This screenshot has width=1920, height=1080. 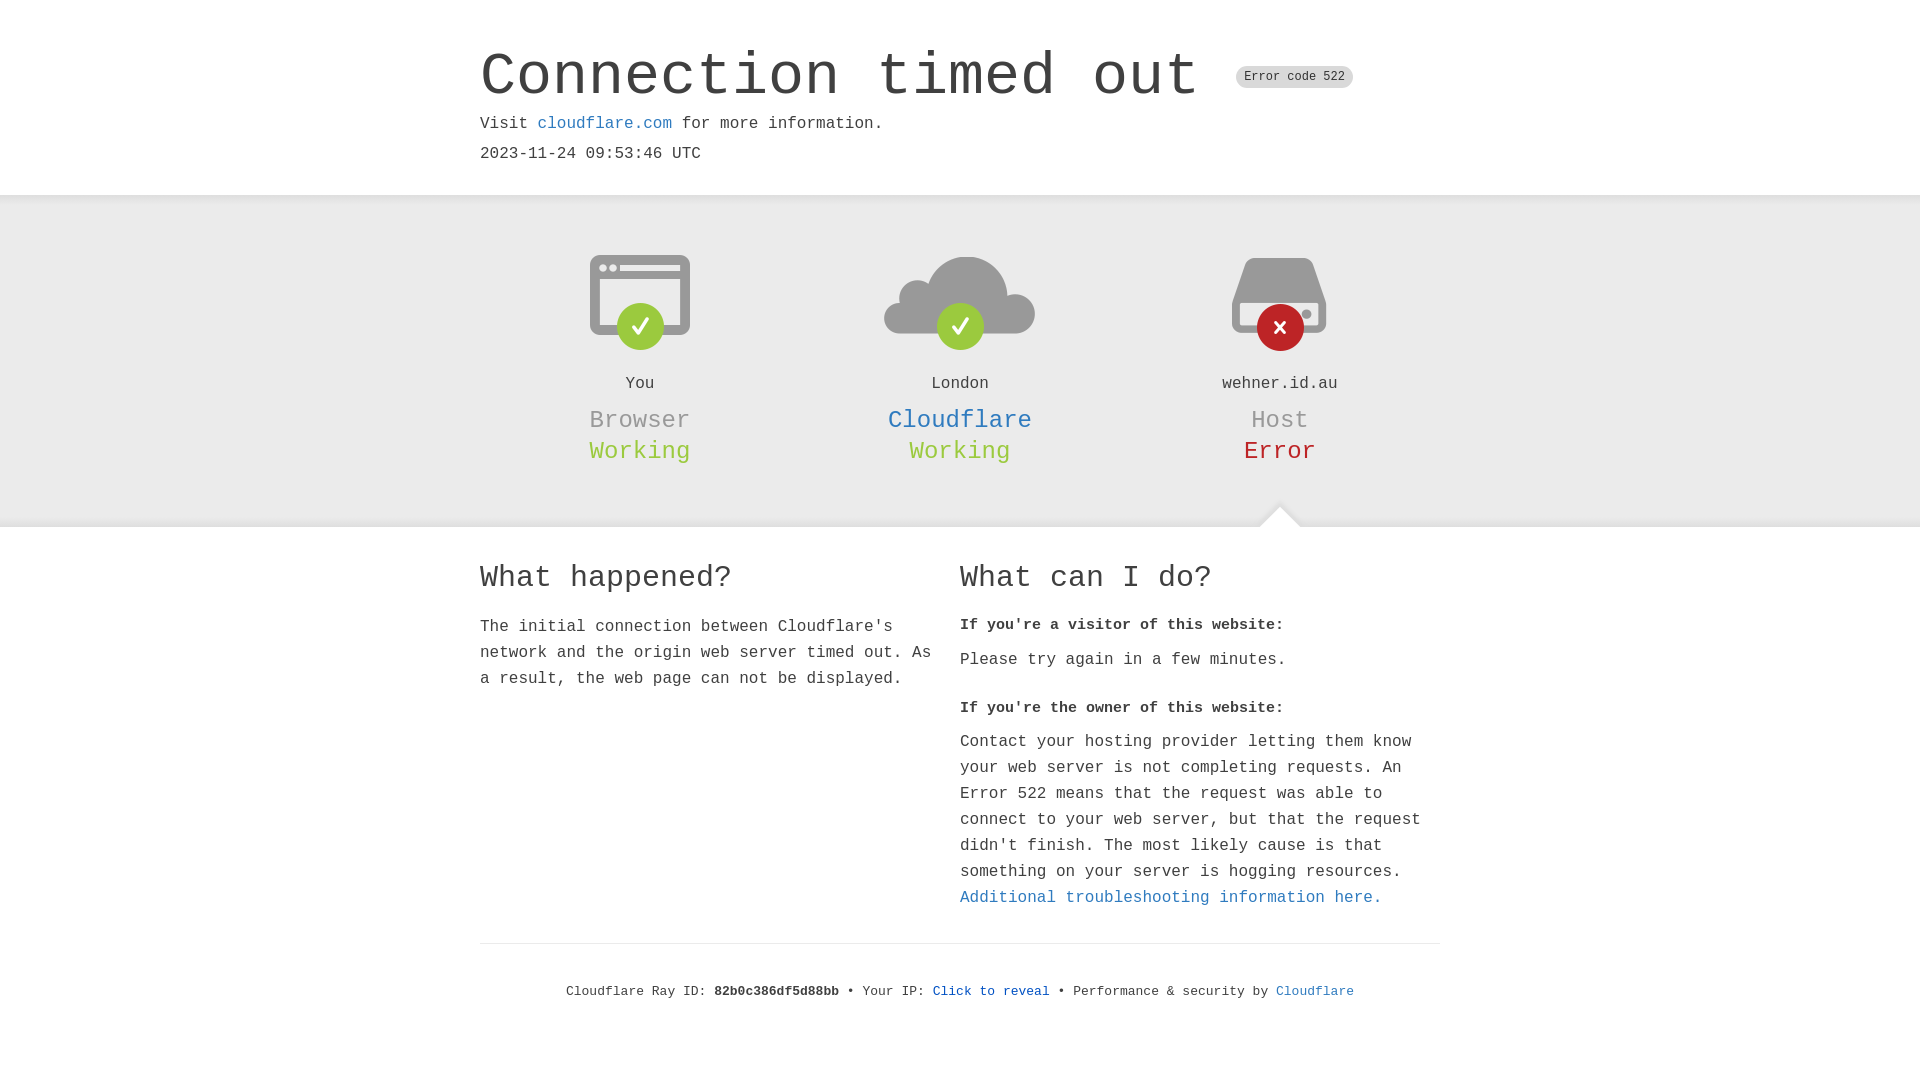 What do you see at coordinates (1315, 992) in the screenshot?
I see `Cloudflare` at bounding box center [1315, 992].